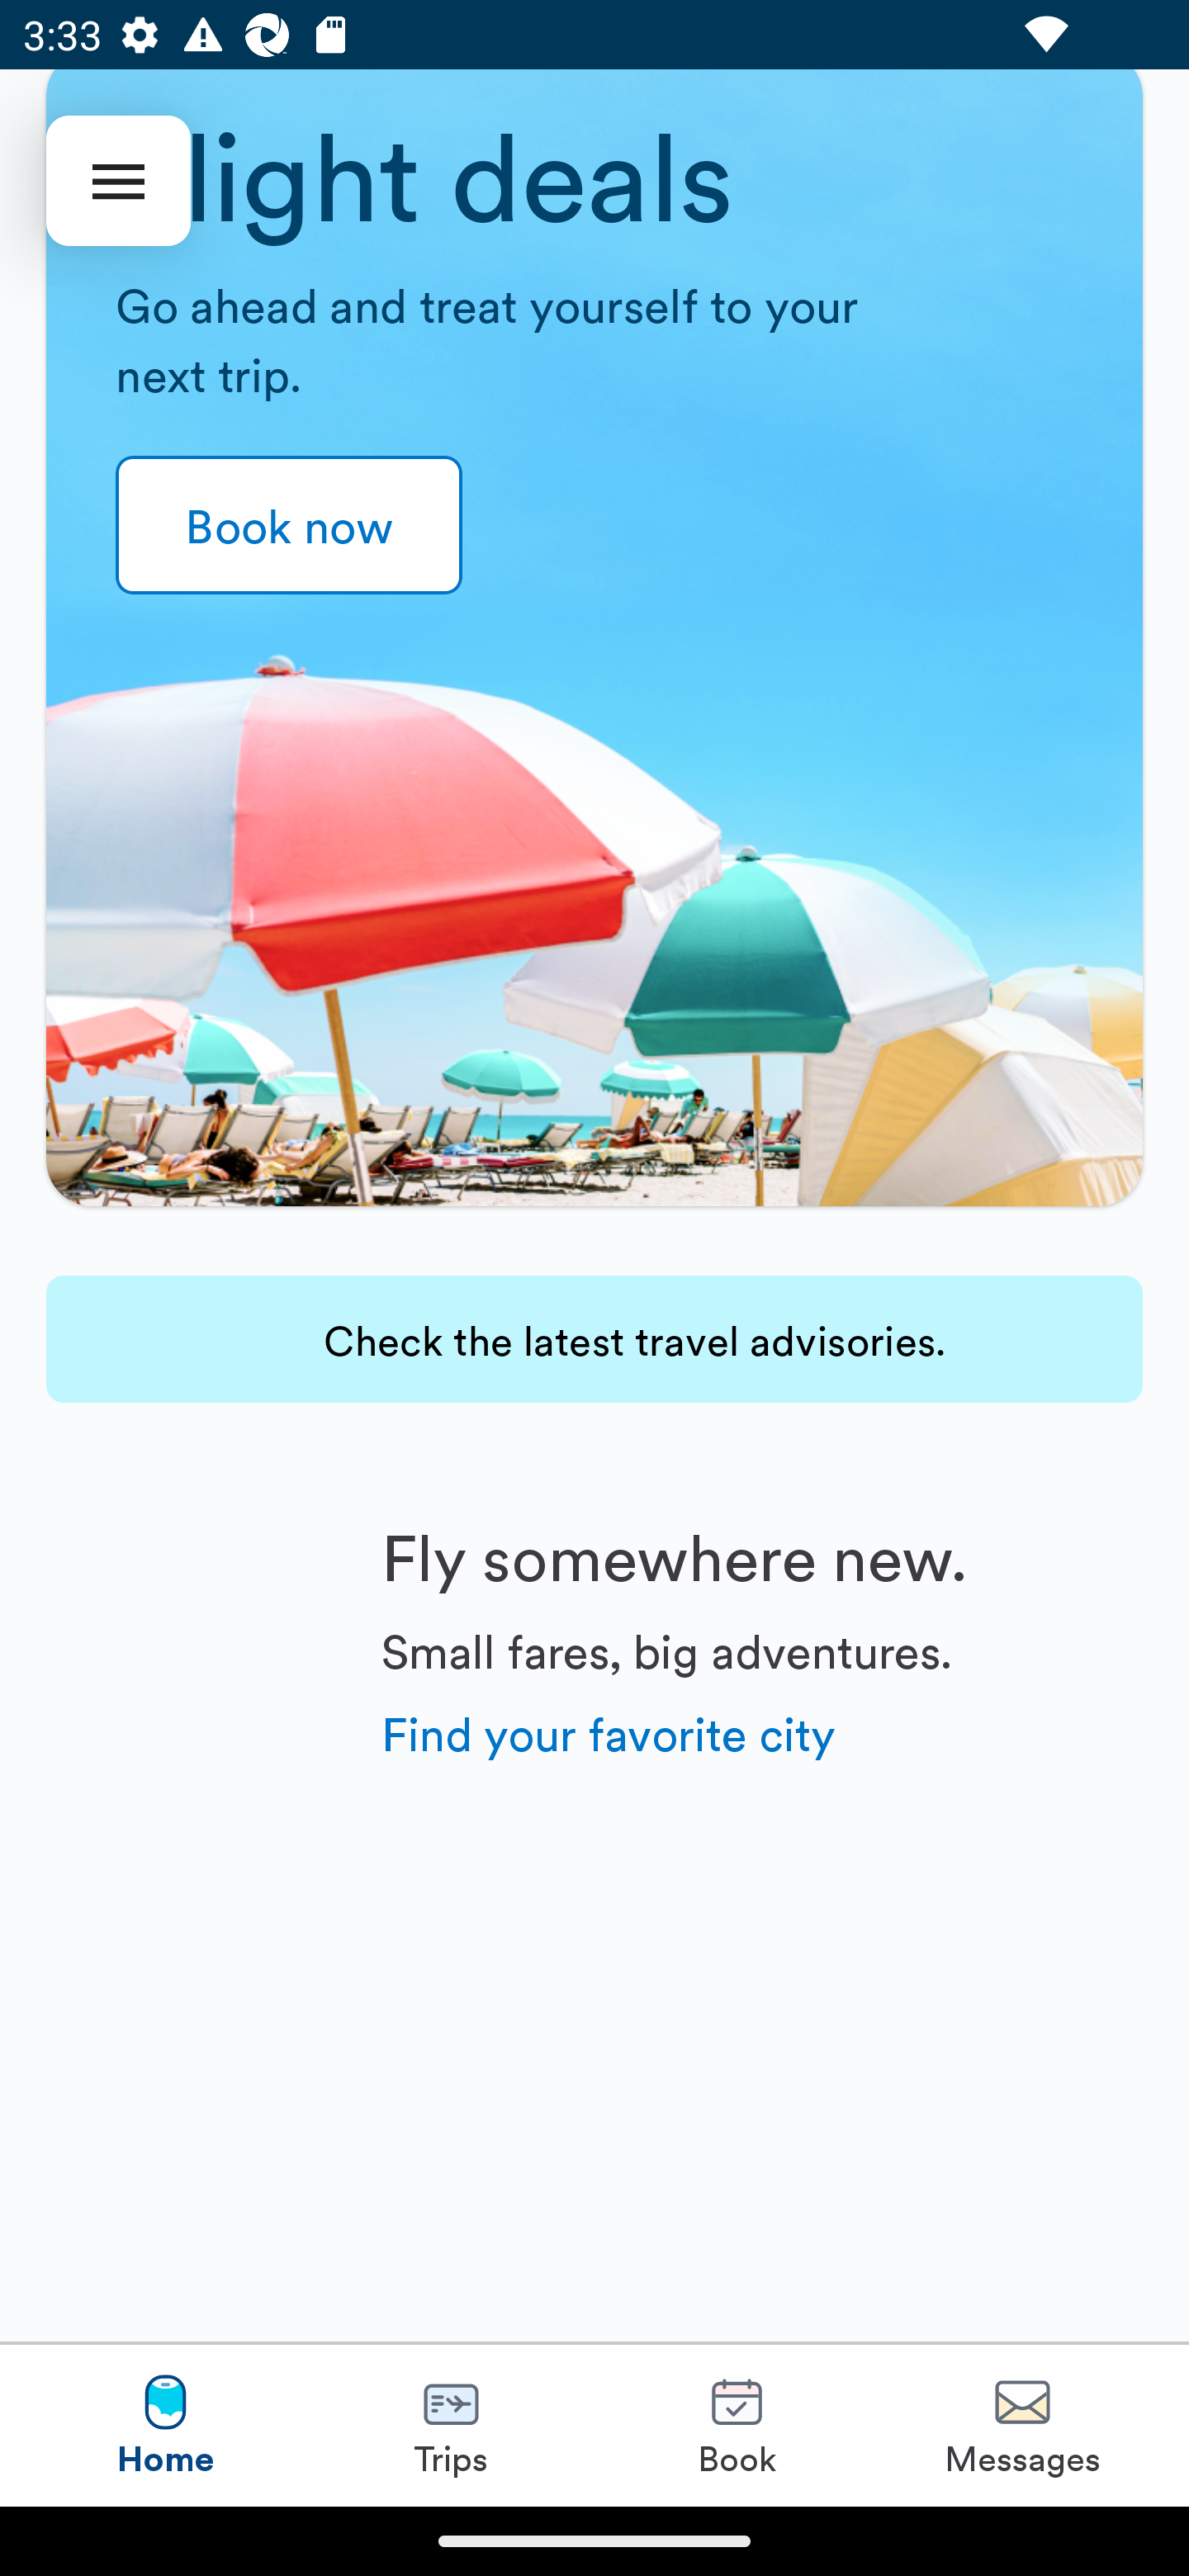 The width and height of the screenshot is (1189, 2576). Describe the element at coordinates (737, 2425) in the screenshot. I see `Book` at that location.